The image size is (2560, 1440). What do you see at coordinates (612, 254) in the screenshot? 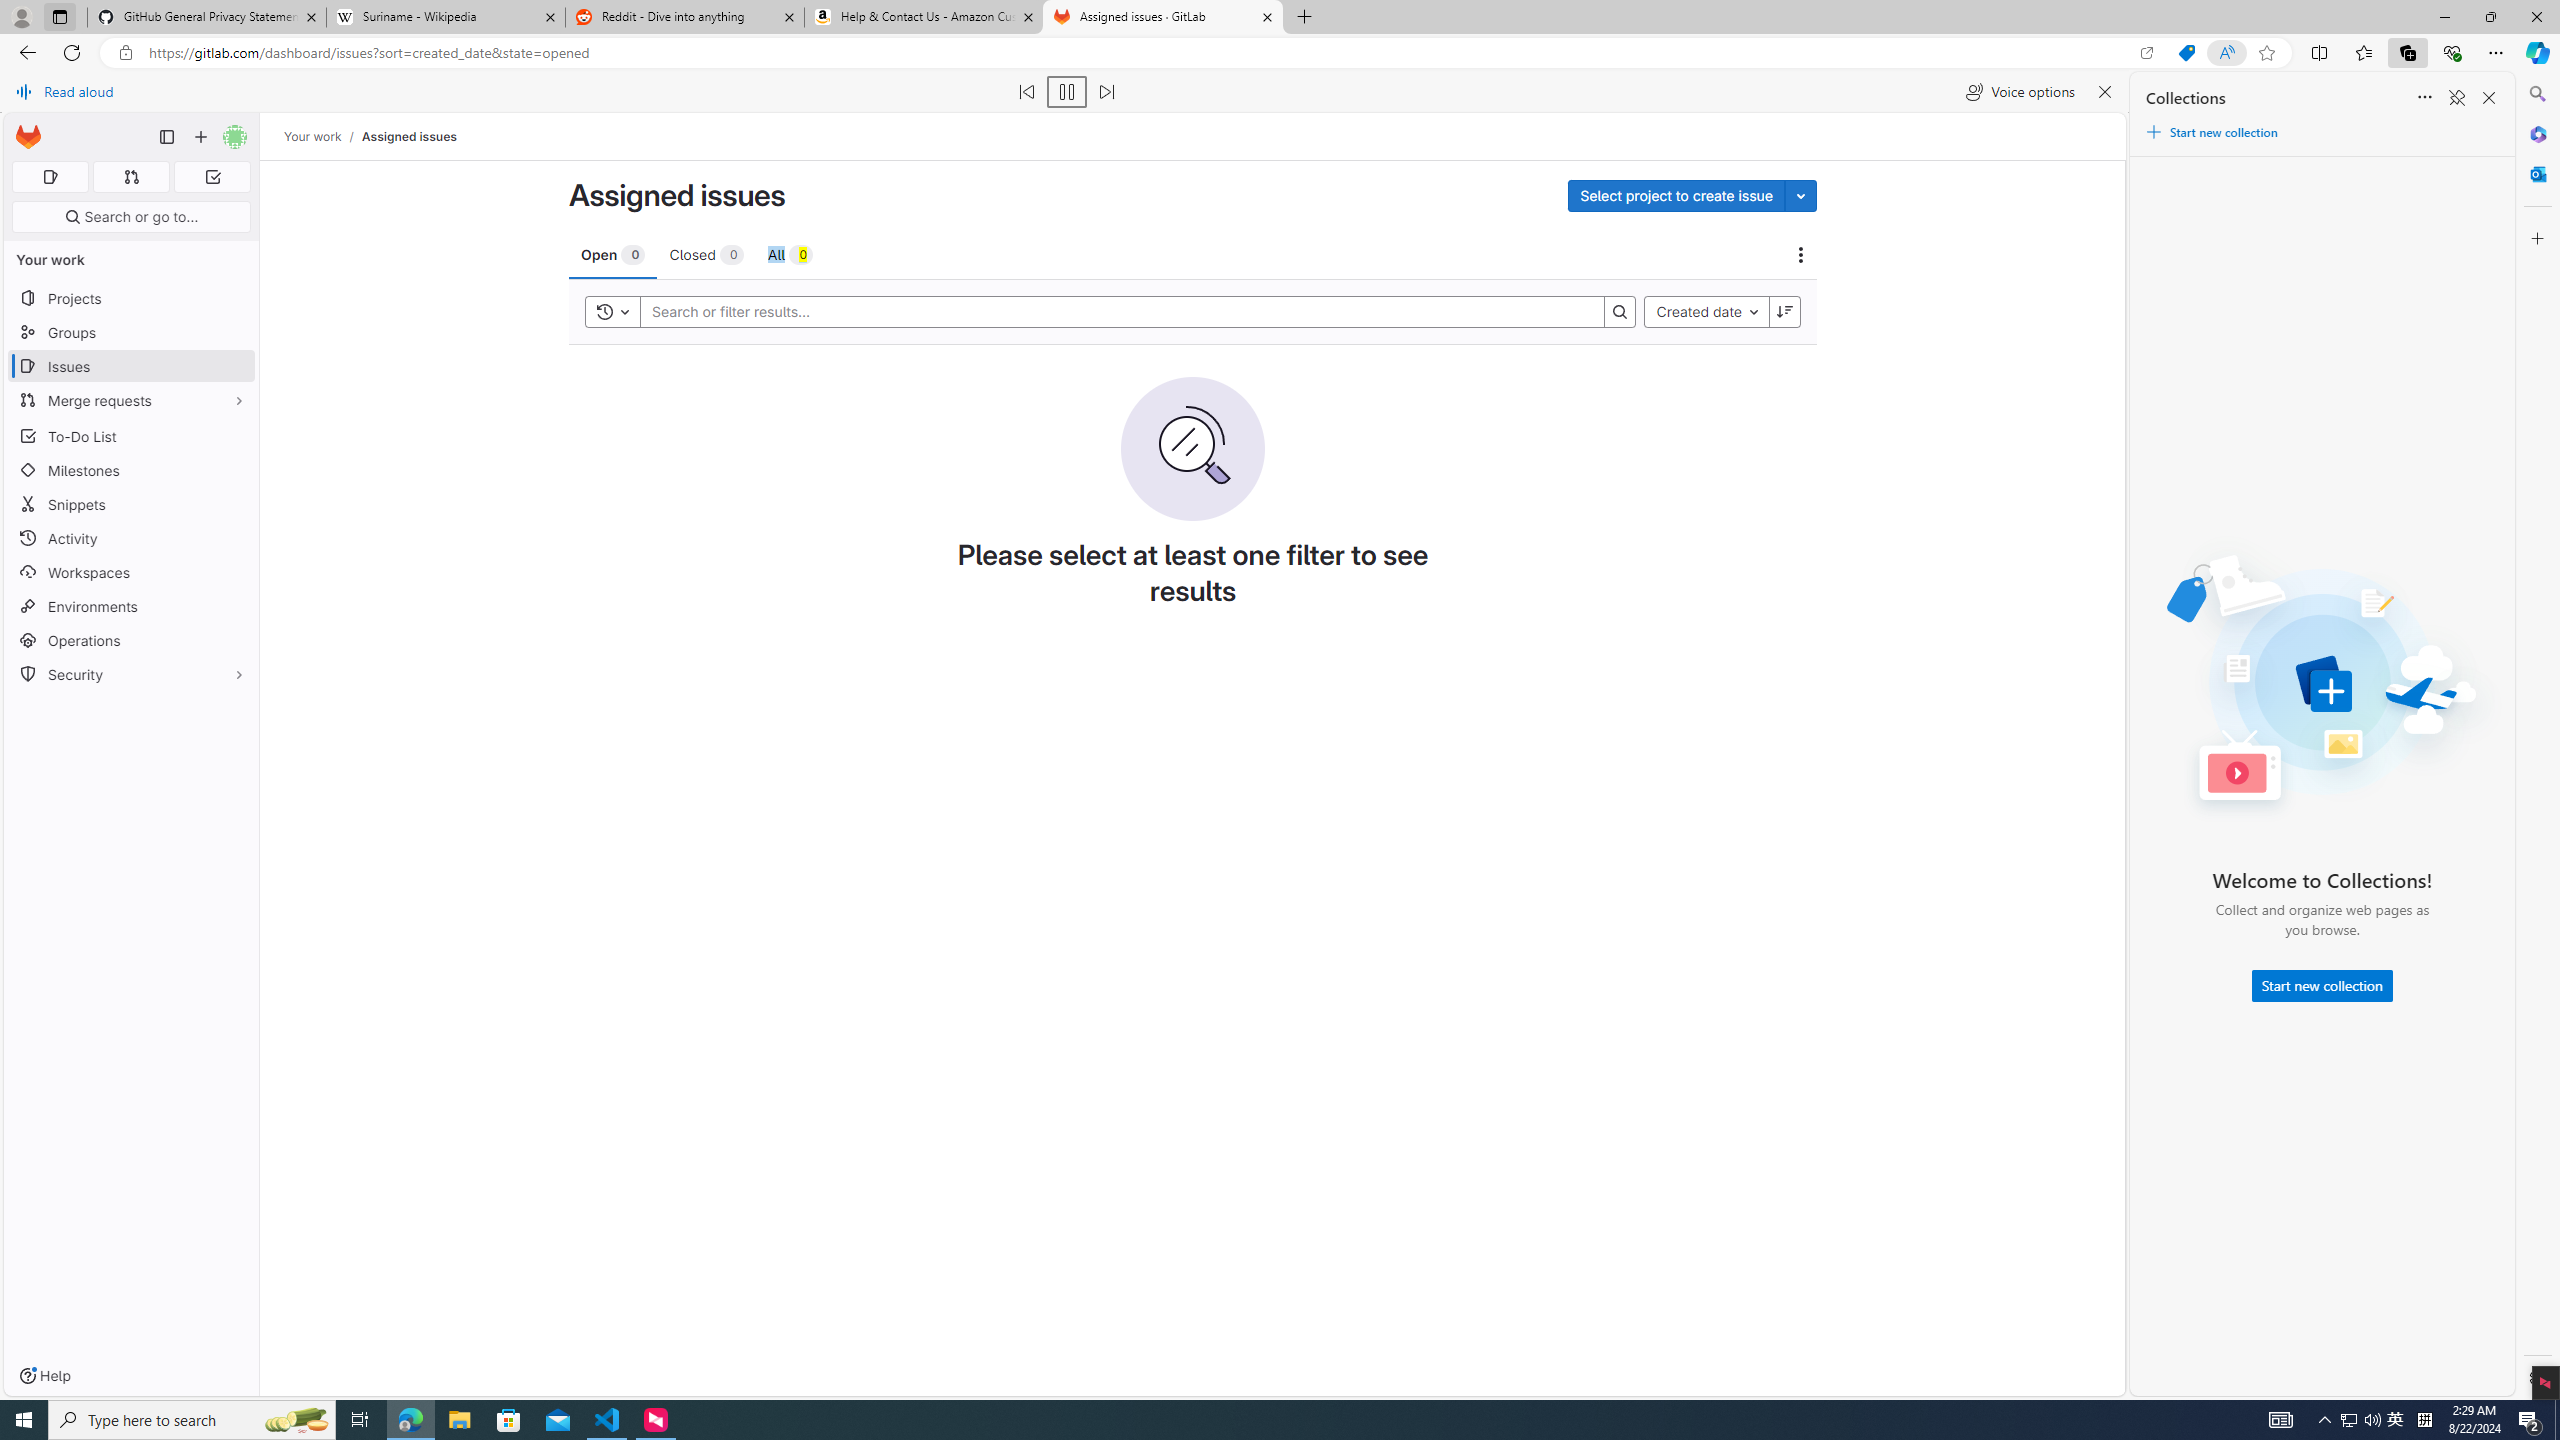
I see `Open 0` at bounding box center [612, 254].